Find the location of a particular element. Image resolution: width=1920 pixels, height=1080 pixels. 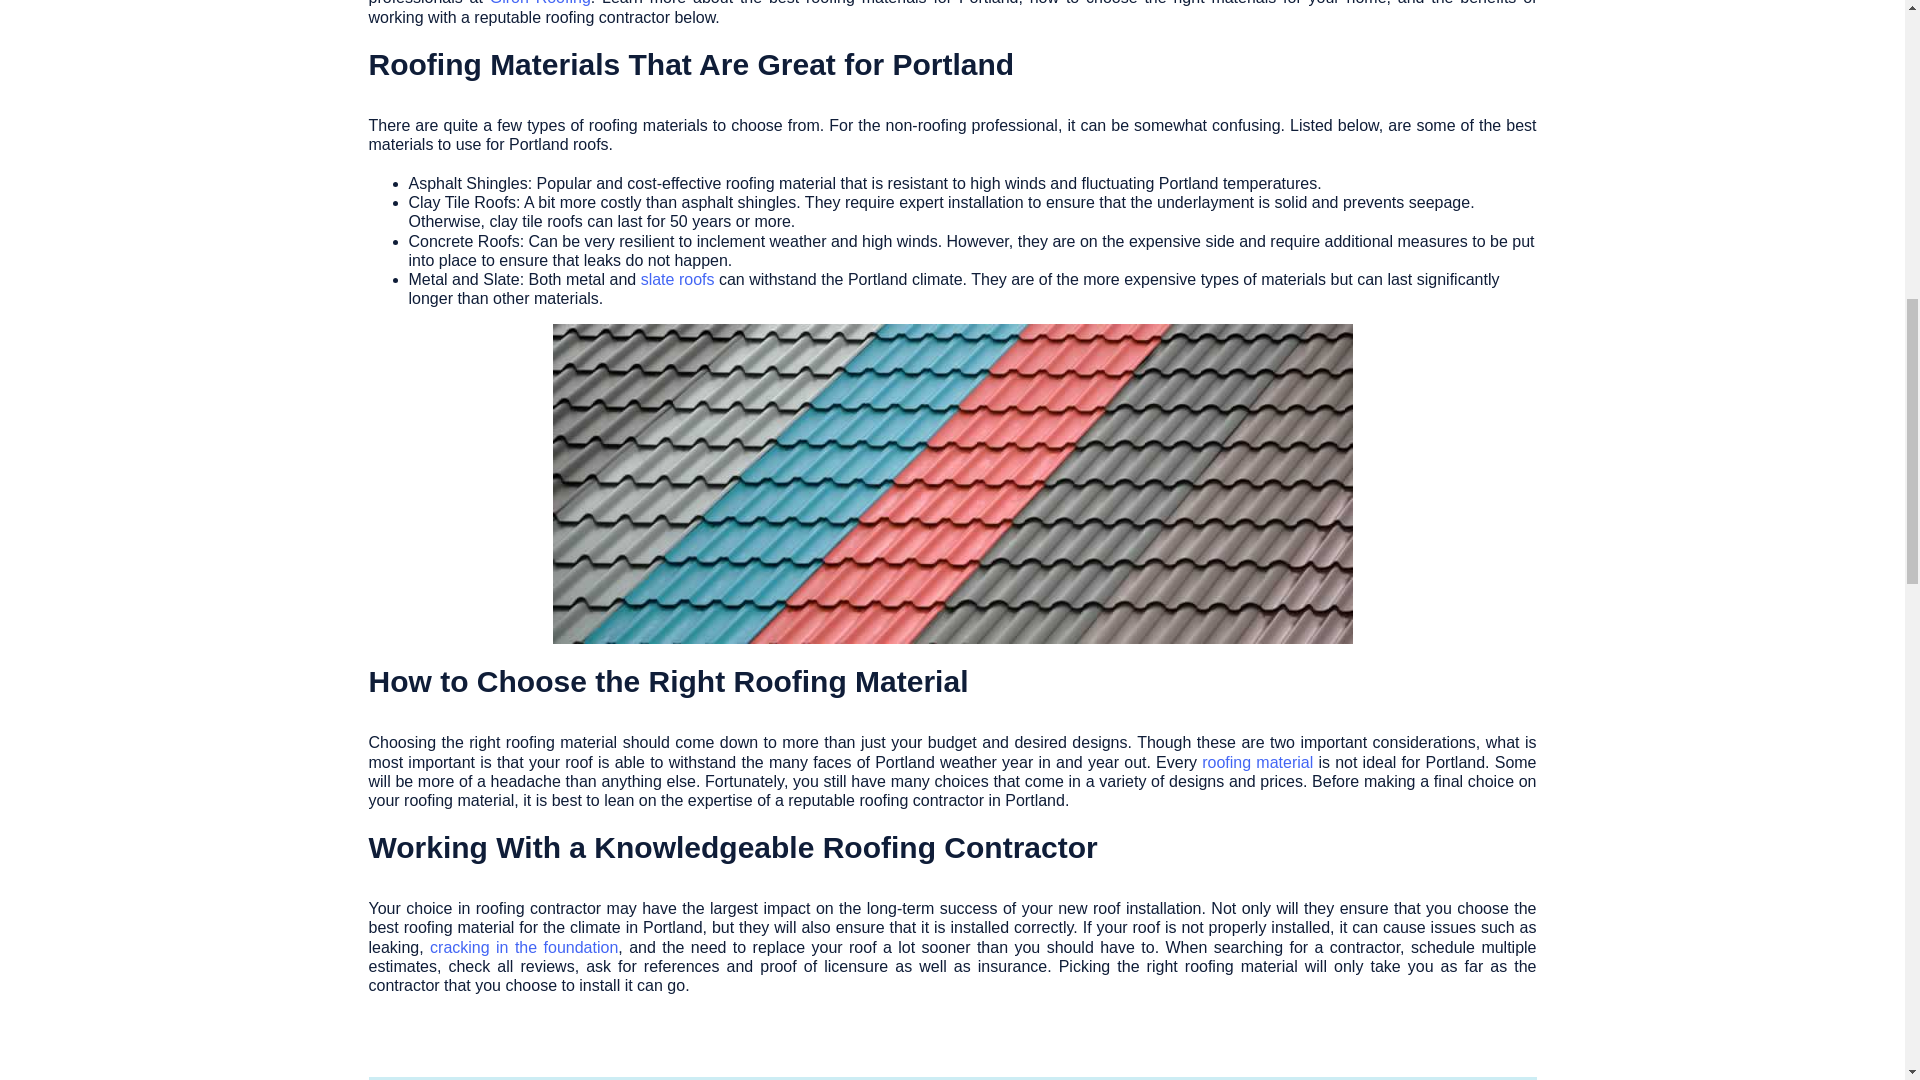

cracking in the foundation is located at coordinates (524, 946).